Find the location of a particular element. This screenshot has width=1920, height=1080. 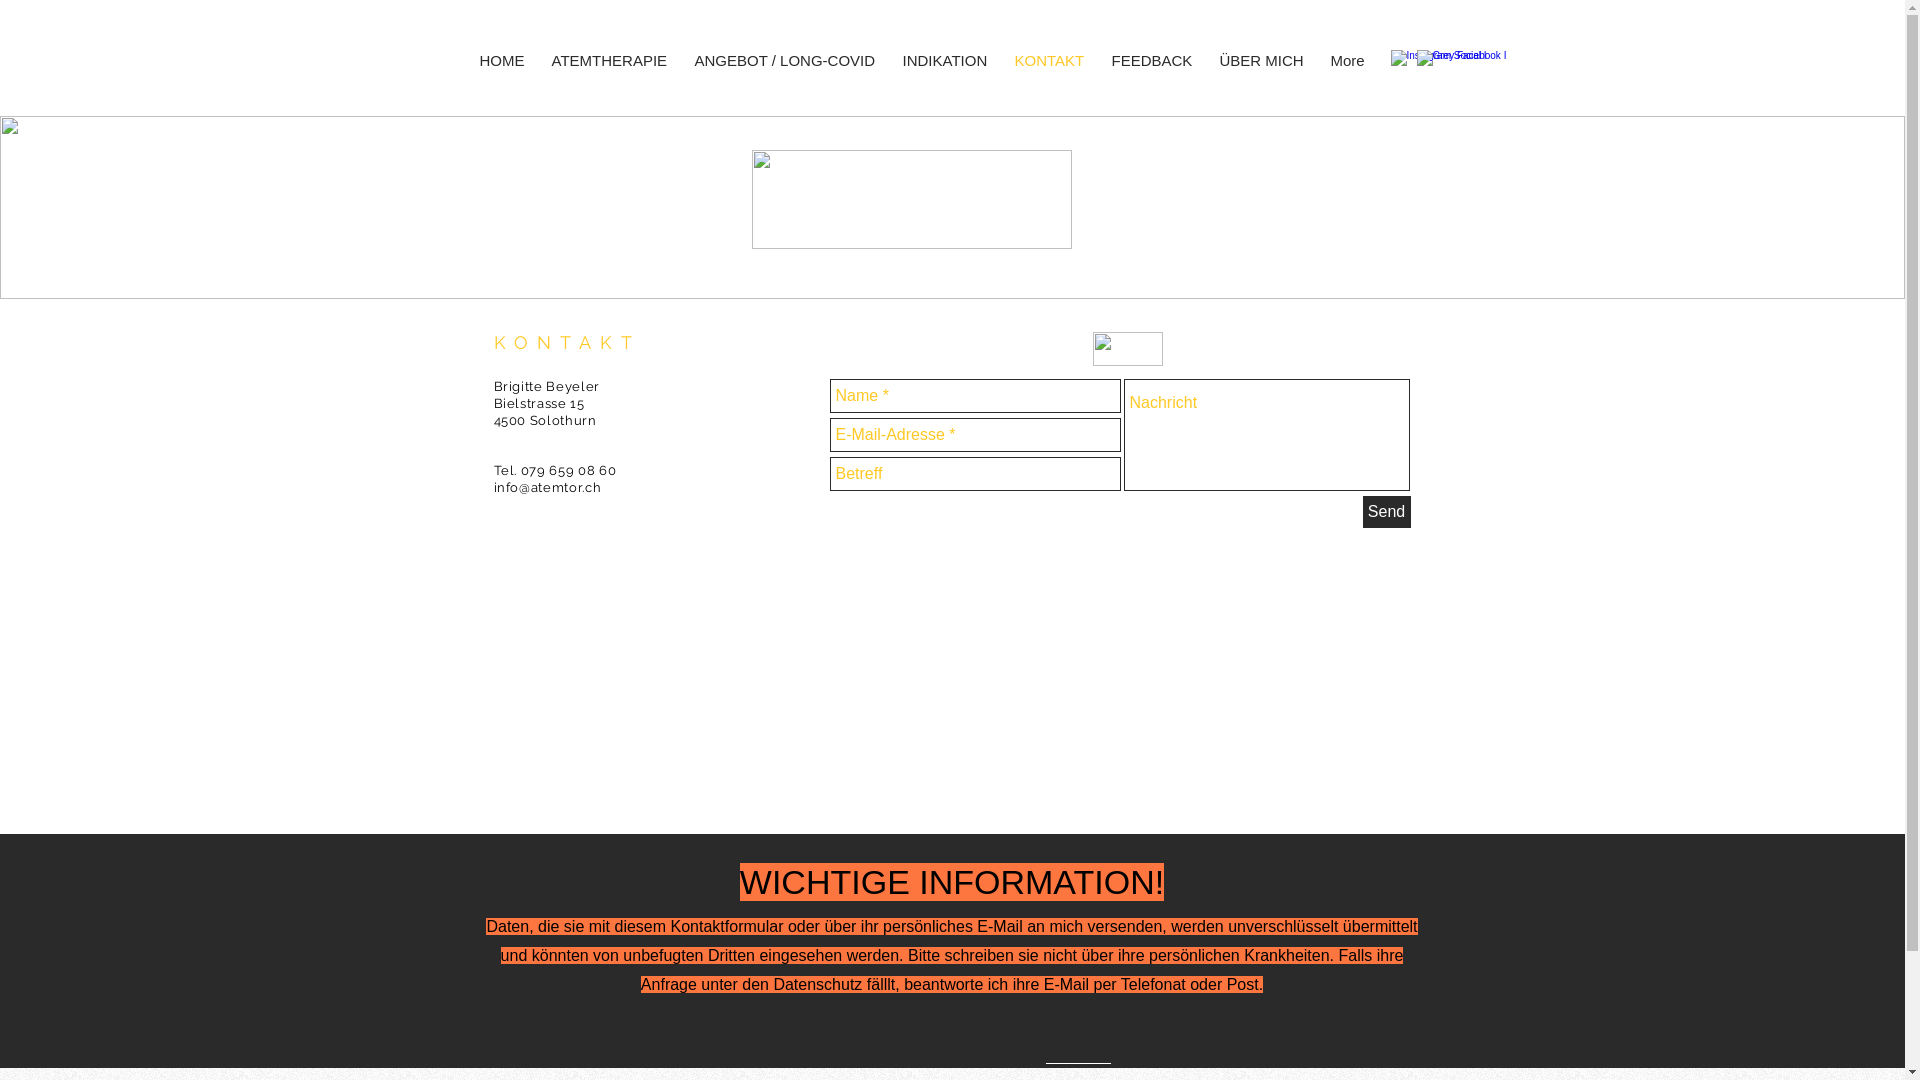

ATEMTHERAPIE is located at coordinates (614, 60).